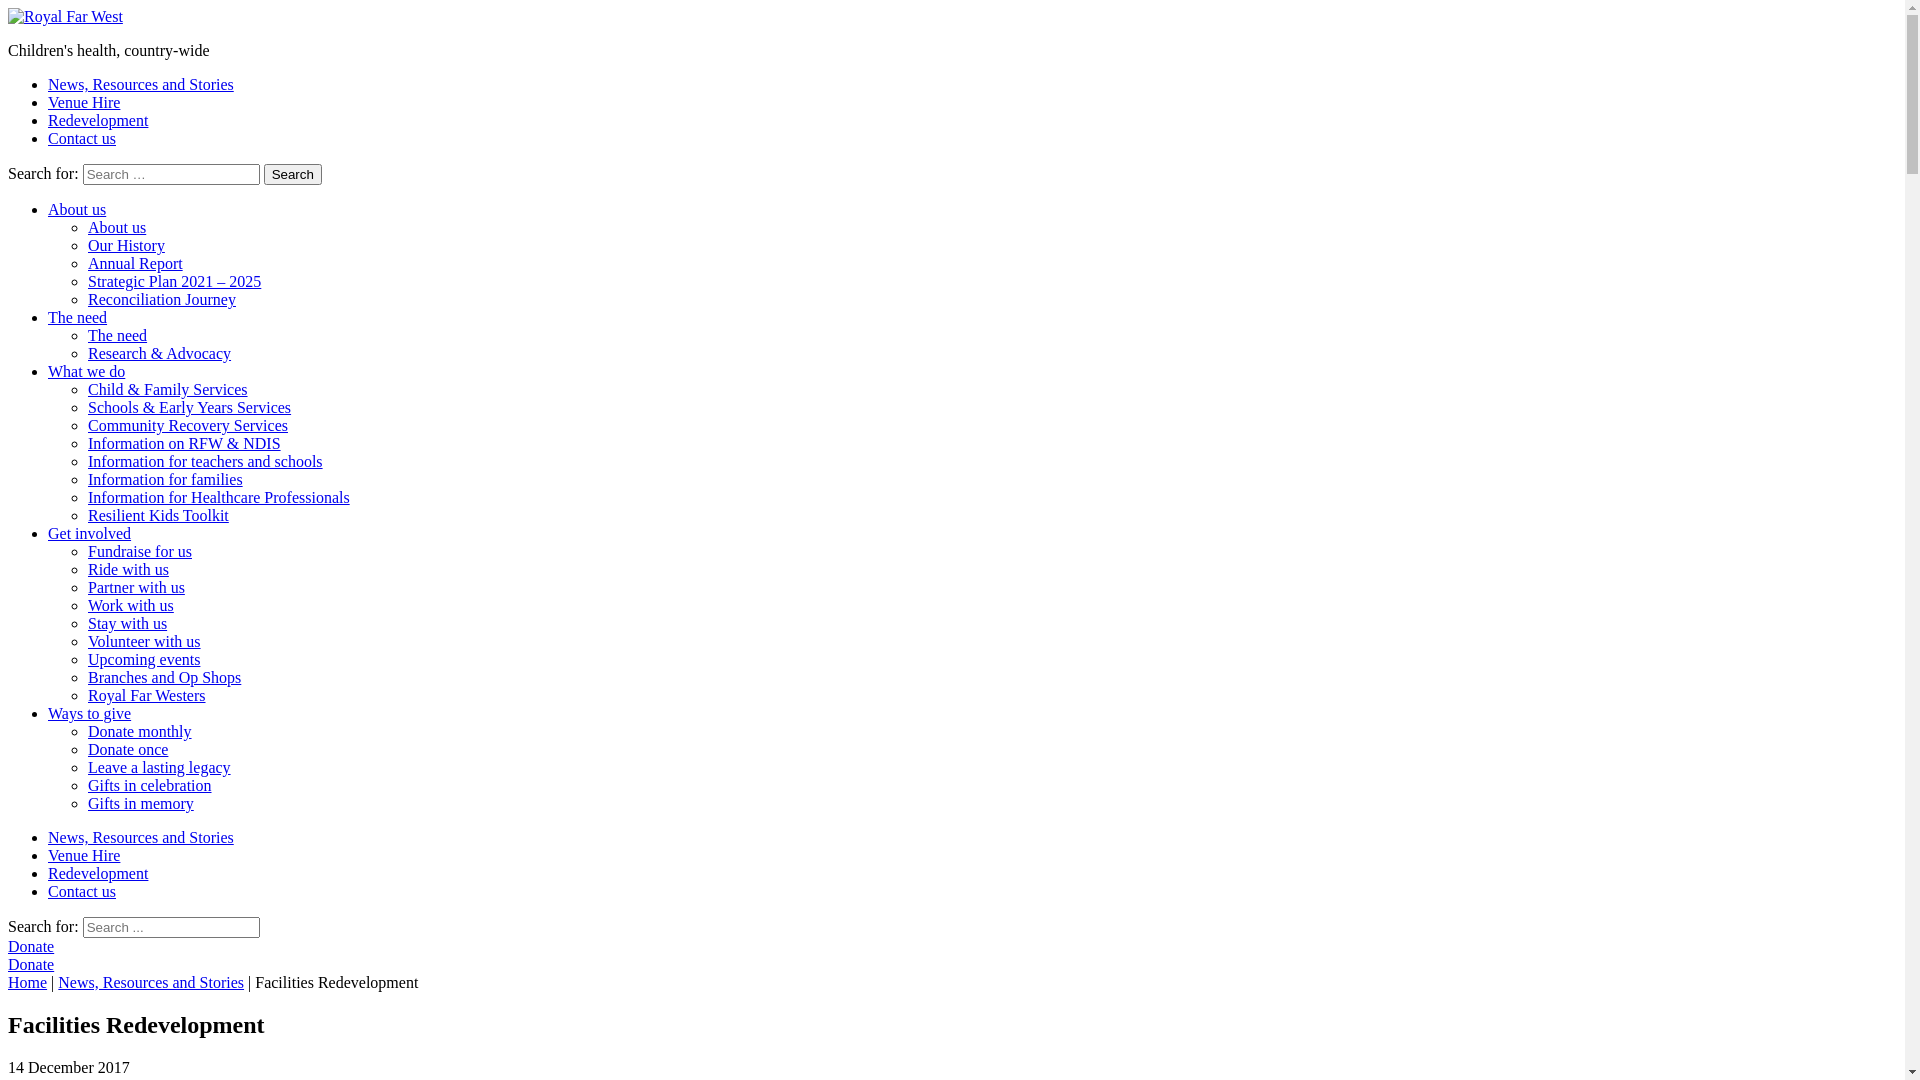 Image resolution: width=1920 pixels, height=1080 pixels. I want to click on The need, so click(118, 336).